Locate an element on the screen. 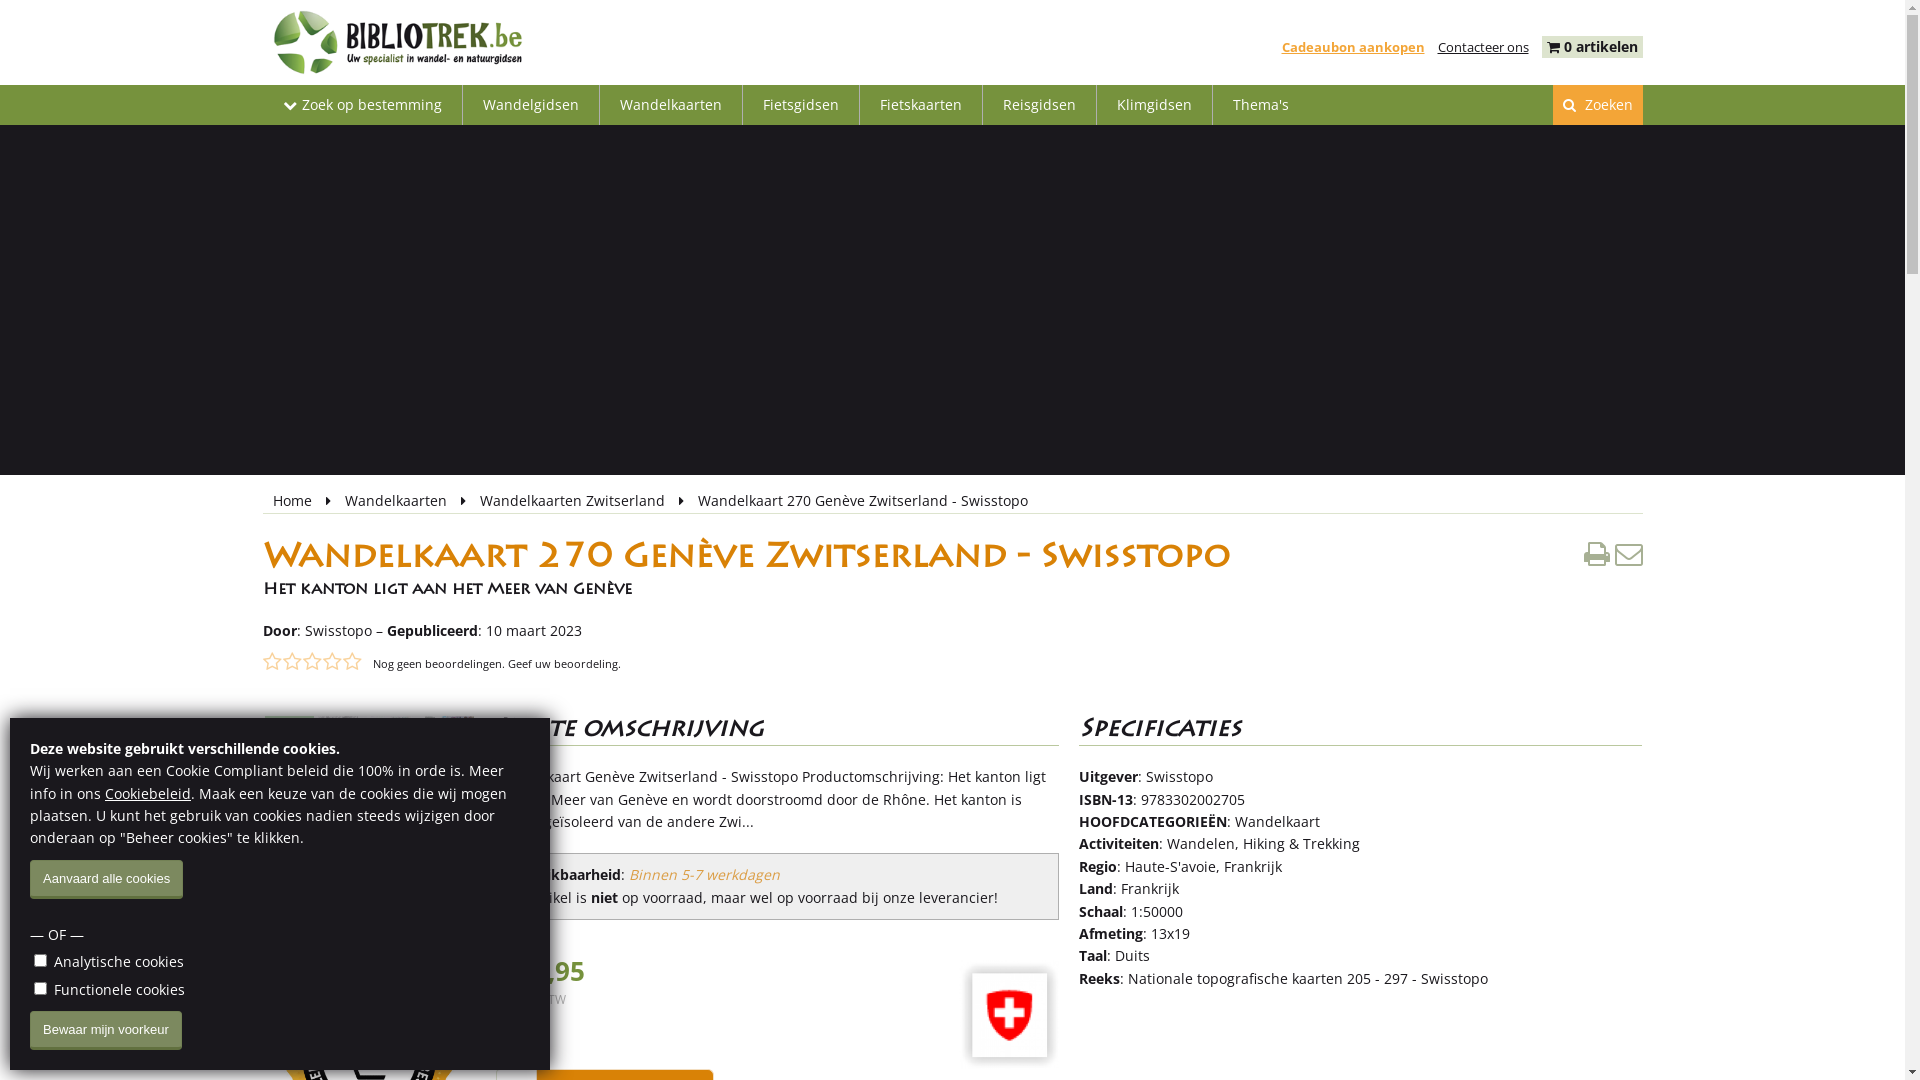 The width and height of the screenshot is (1920, 1080). Nog geen beoordelingen. Geef uw beoordeling. is located at coordinates (496, 664).